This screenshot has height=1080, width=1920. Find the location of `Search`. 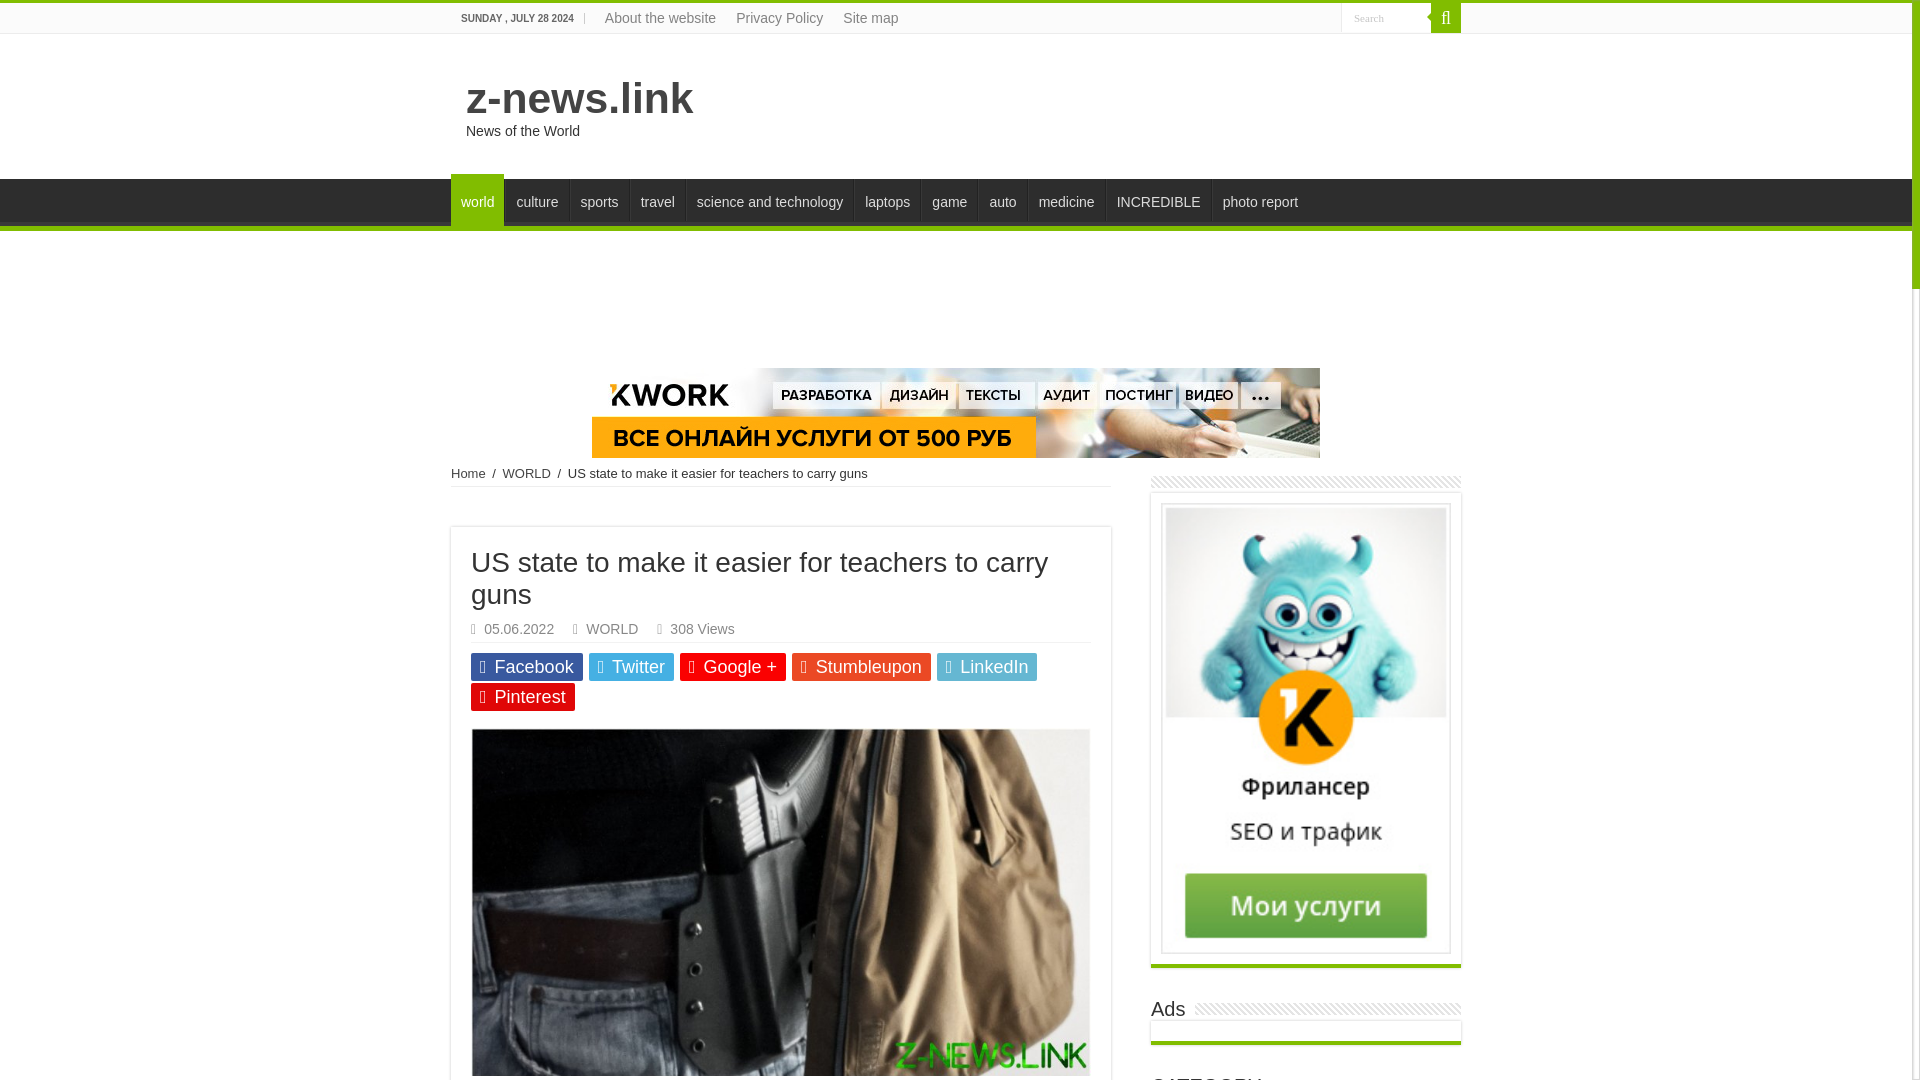

Search is located at coordinates (1446, 18).